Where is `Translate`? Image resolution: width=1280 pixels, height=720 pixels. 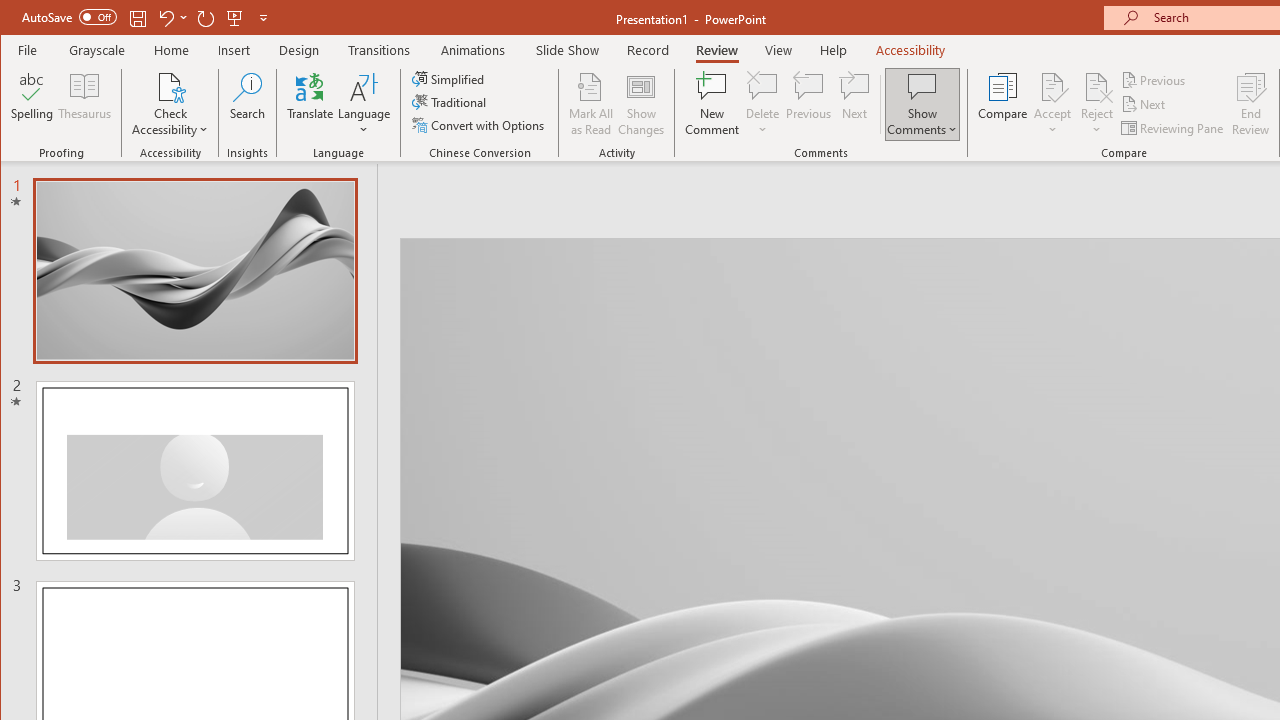
Translate is located at coordinates (310, 104).